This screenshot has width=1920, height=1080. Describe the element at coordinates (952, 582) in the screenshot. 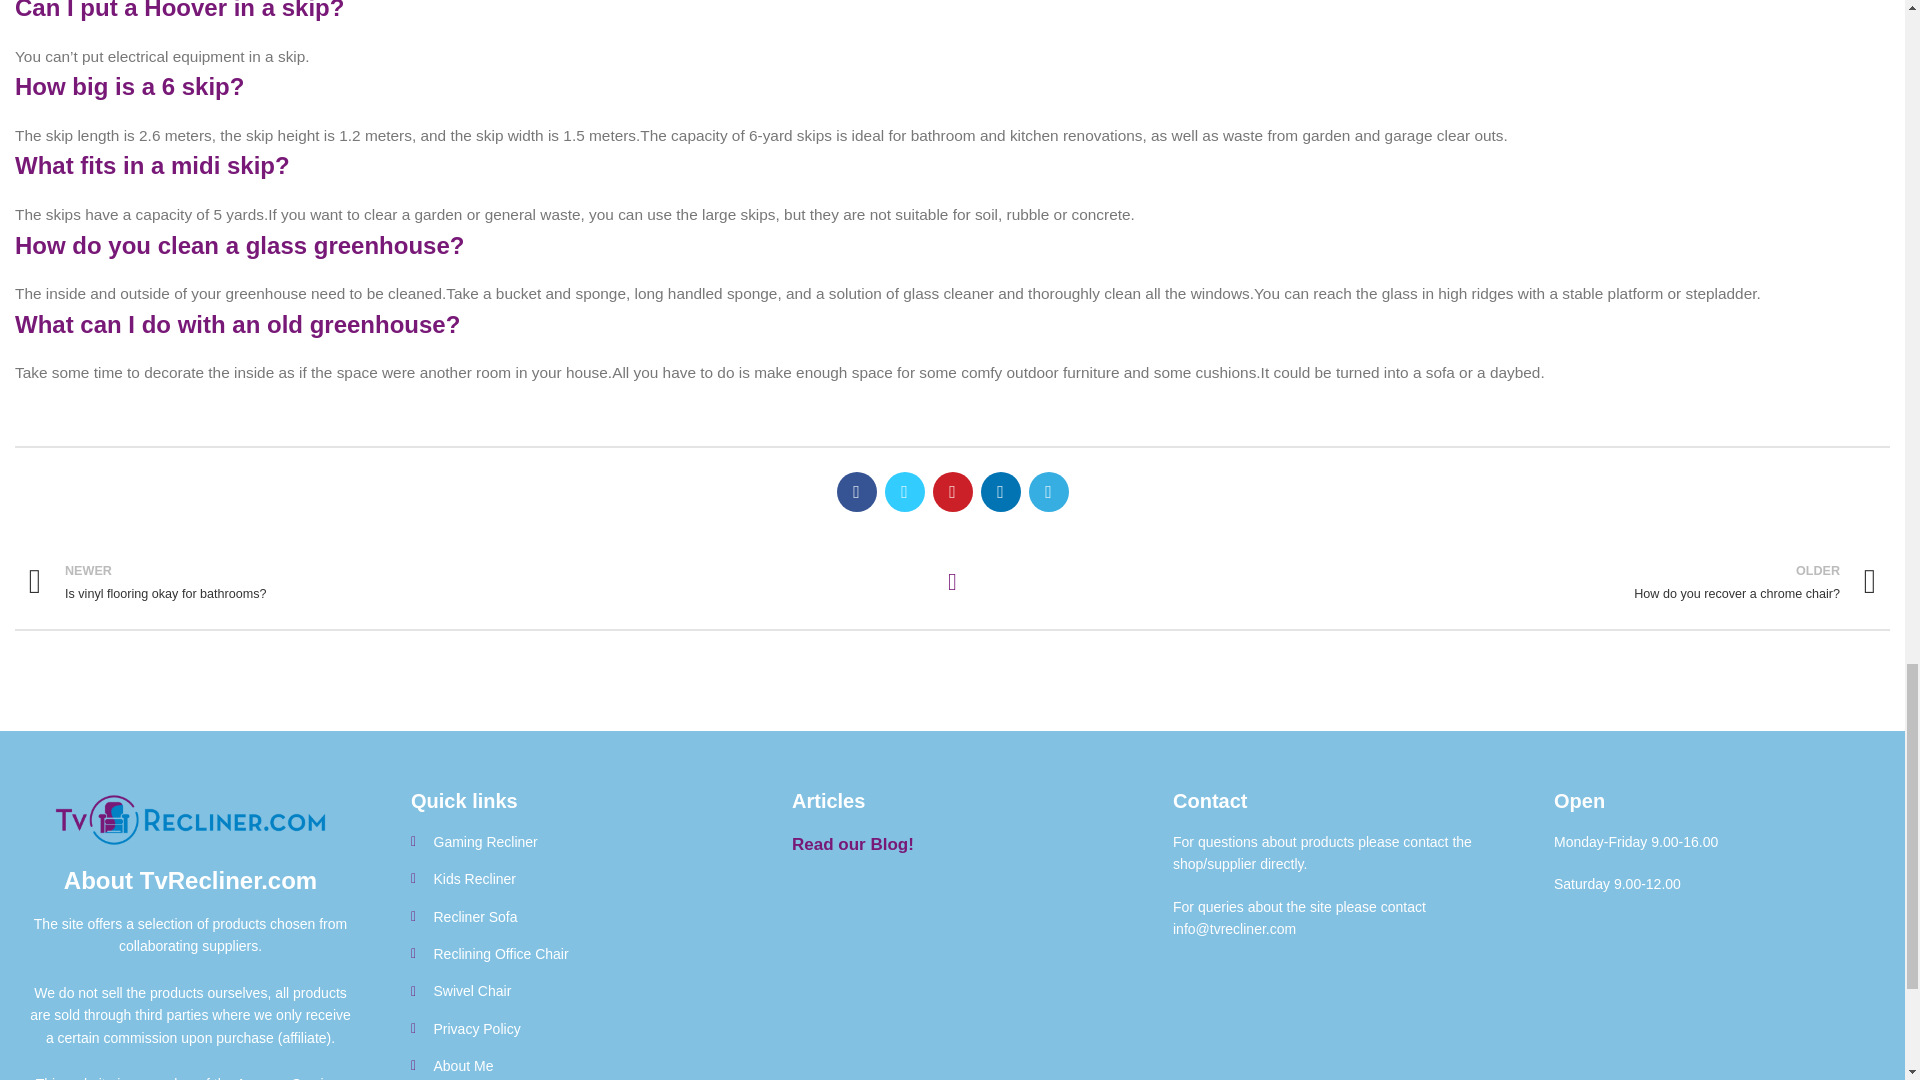

I see `Back to list` at that location.